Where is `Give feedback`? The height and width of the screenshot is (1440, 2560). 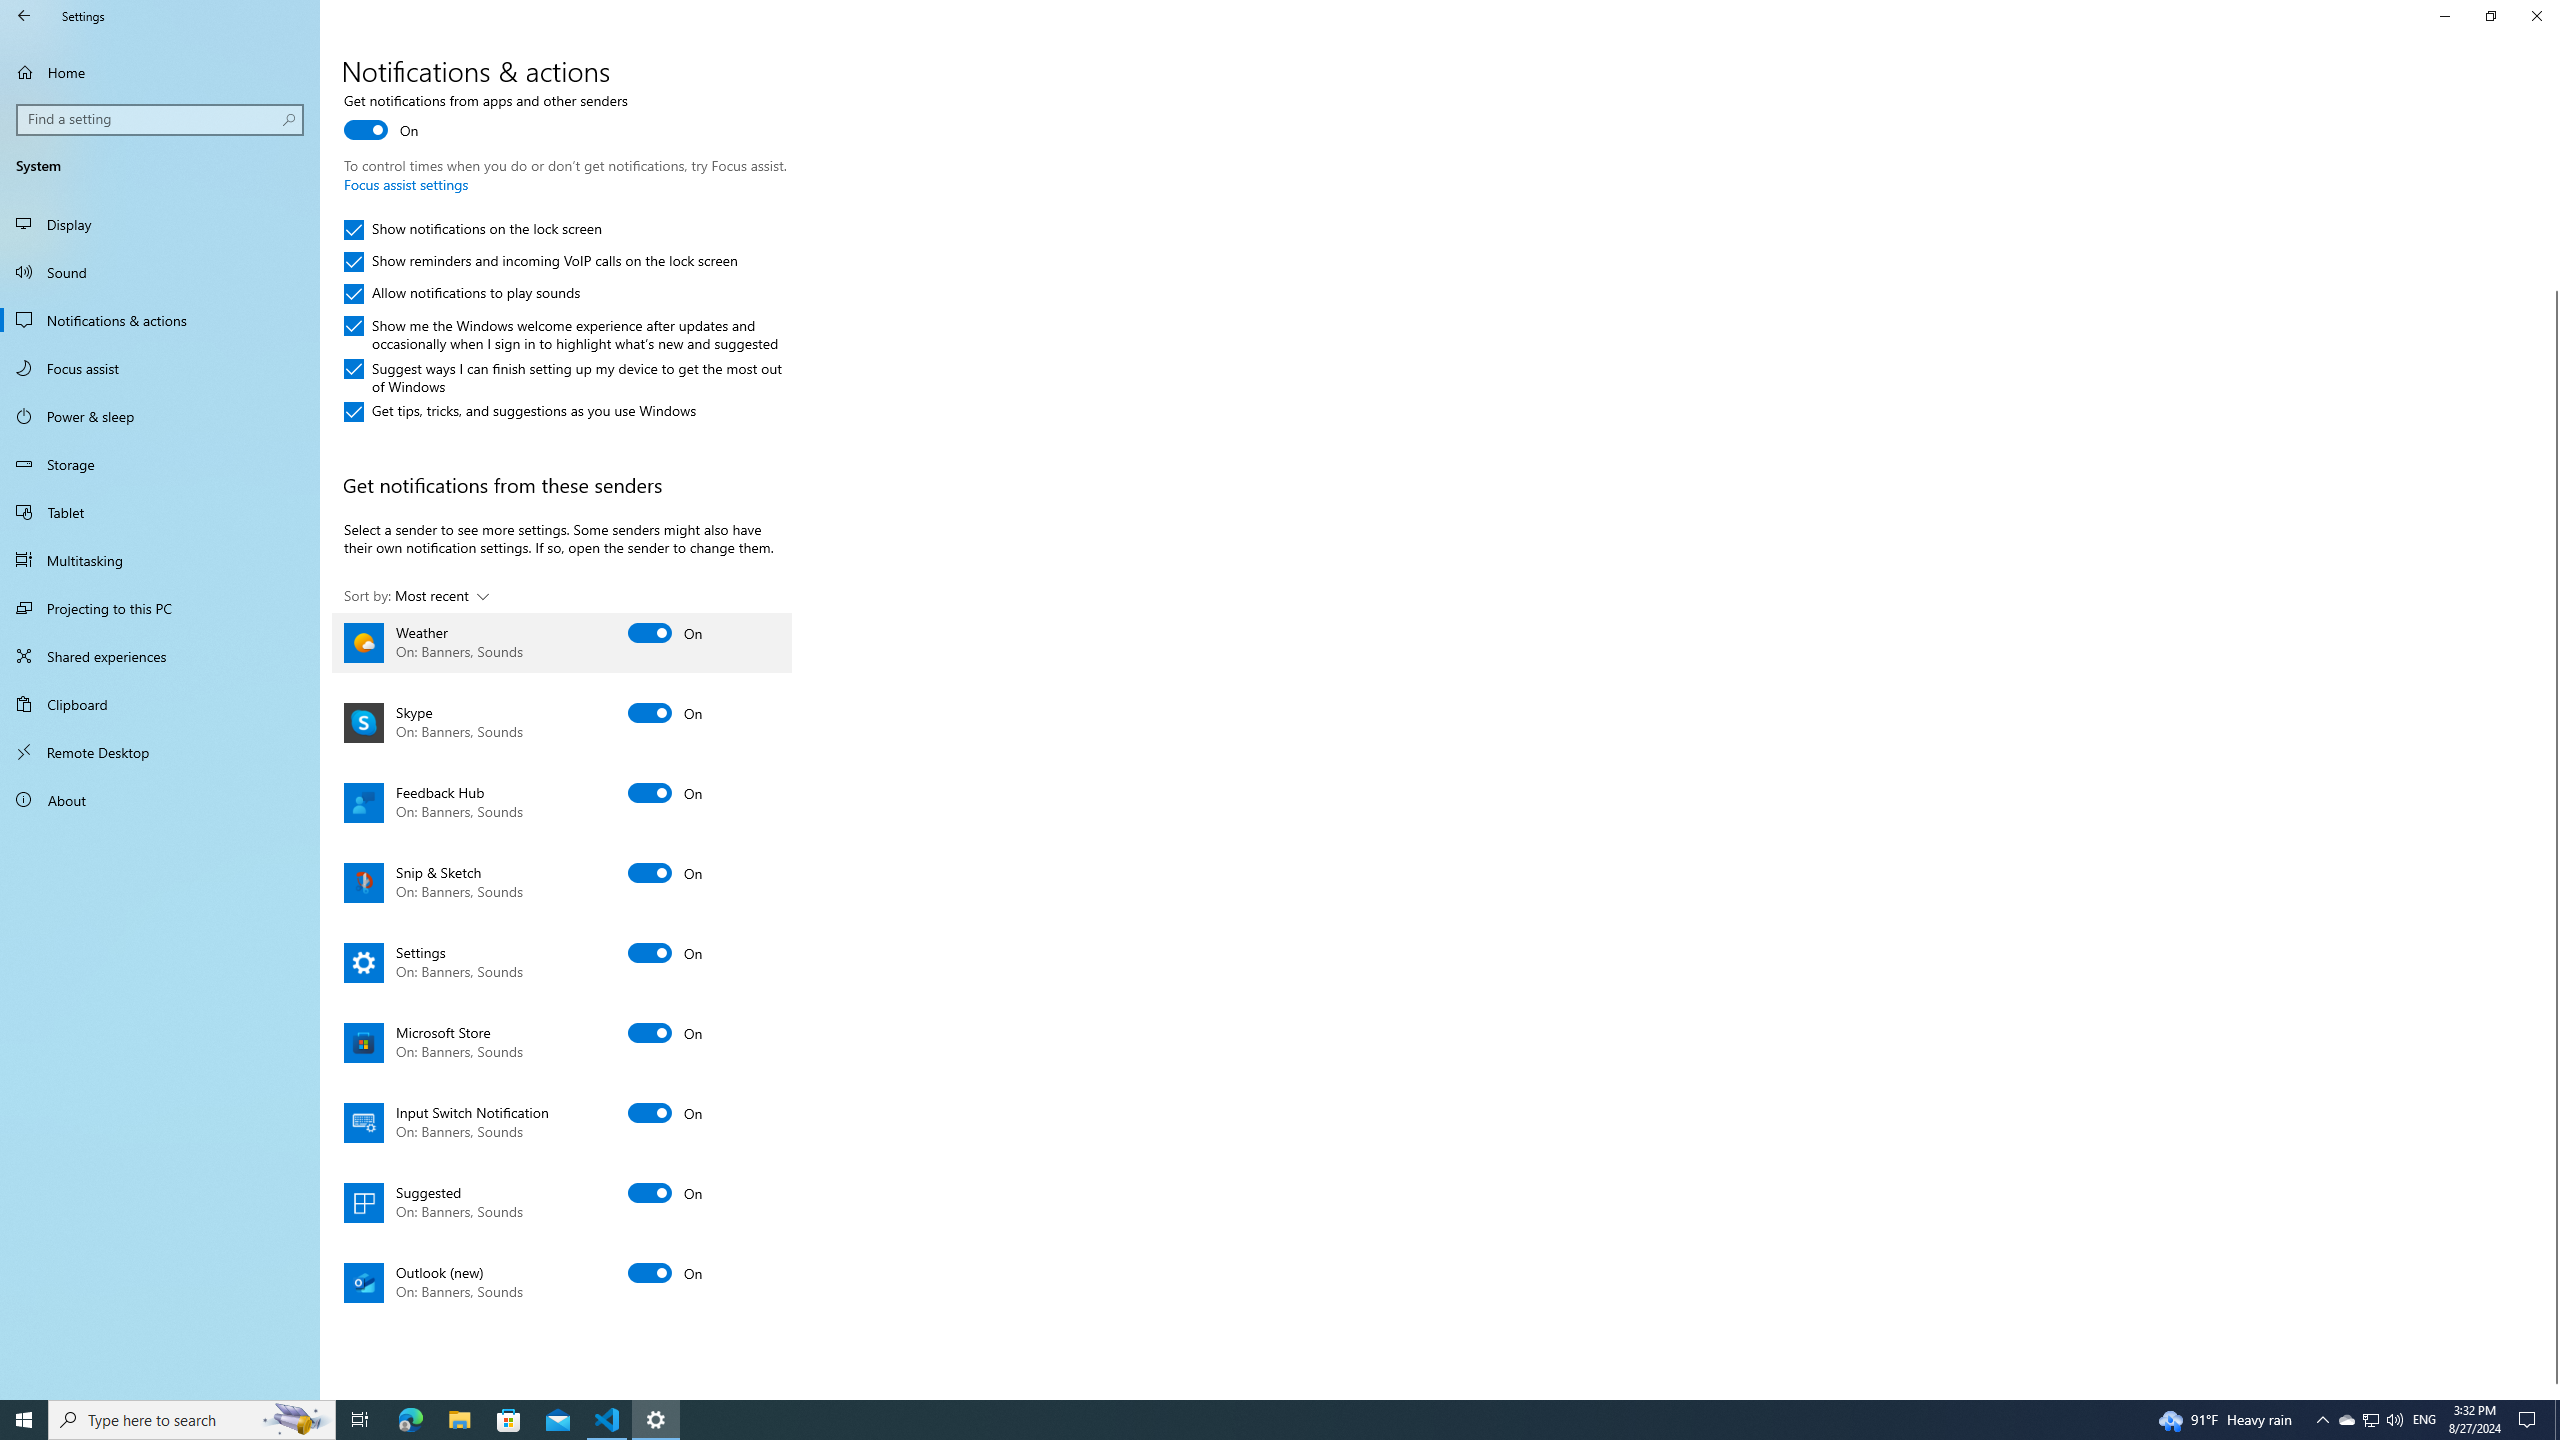
Give feedback is located at coordinates (2552, 201).